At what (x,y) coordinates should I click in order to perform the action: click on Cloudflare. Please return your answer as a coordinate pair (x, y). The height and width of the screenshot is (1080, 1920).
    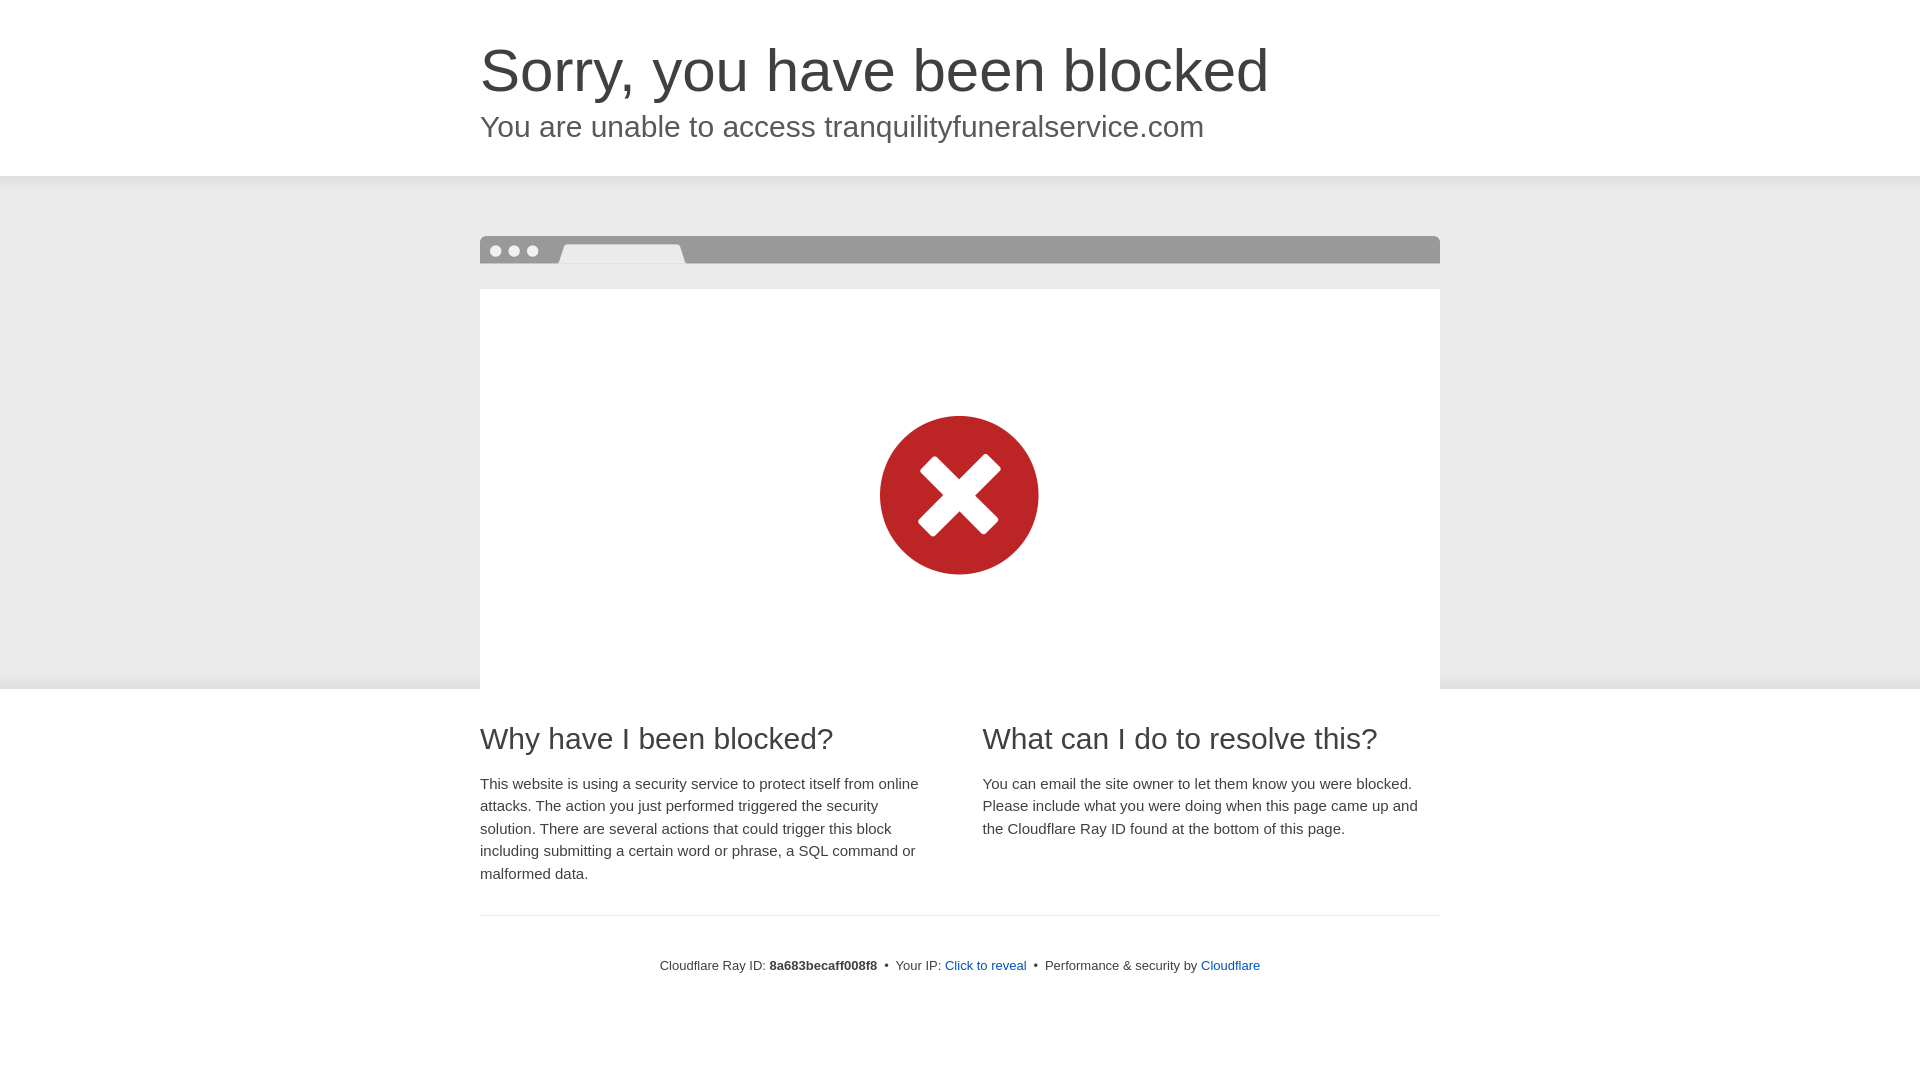
    Looking at the image, I should click on (1230, 965).